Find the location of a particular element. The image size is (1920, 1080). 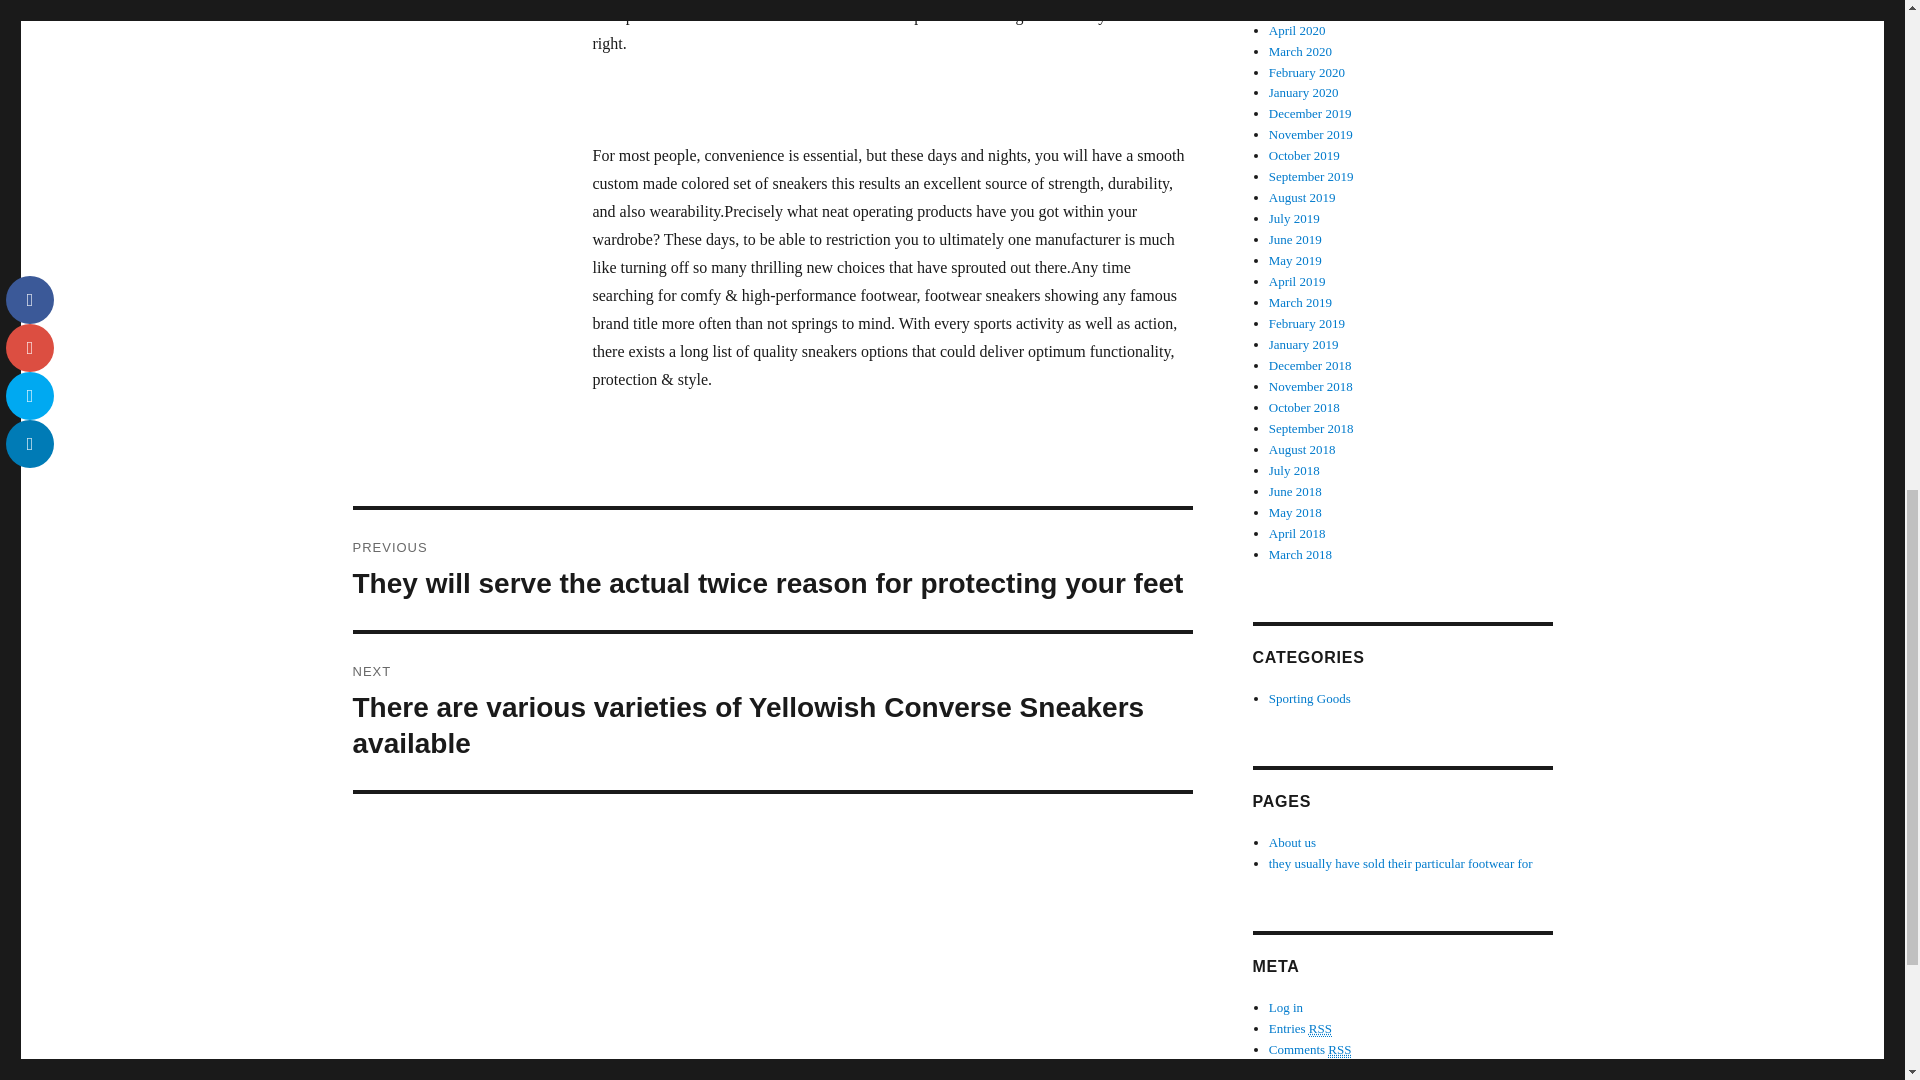

February 2020 is located at coordinates (1307, 70).